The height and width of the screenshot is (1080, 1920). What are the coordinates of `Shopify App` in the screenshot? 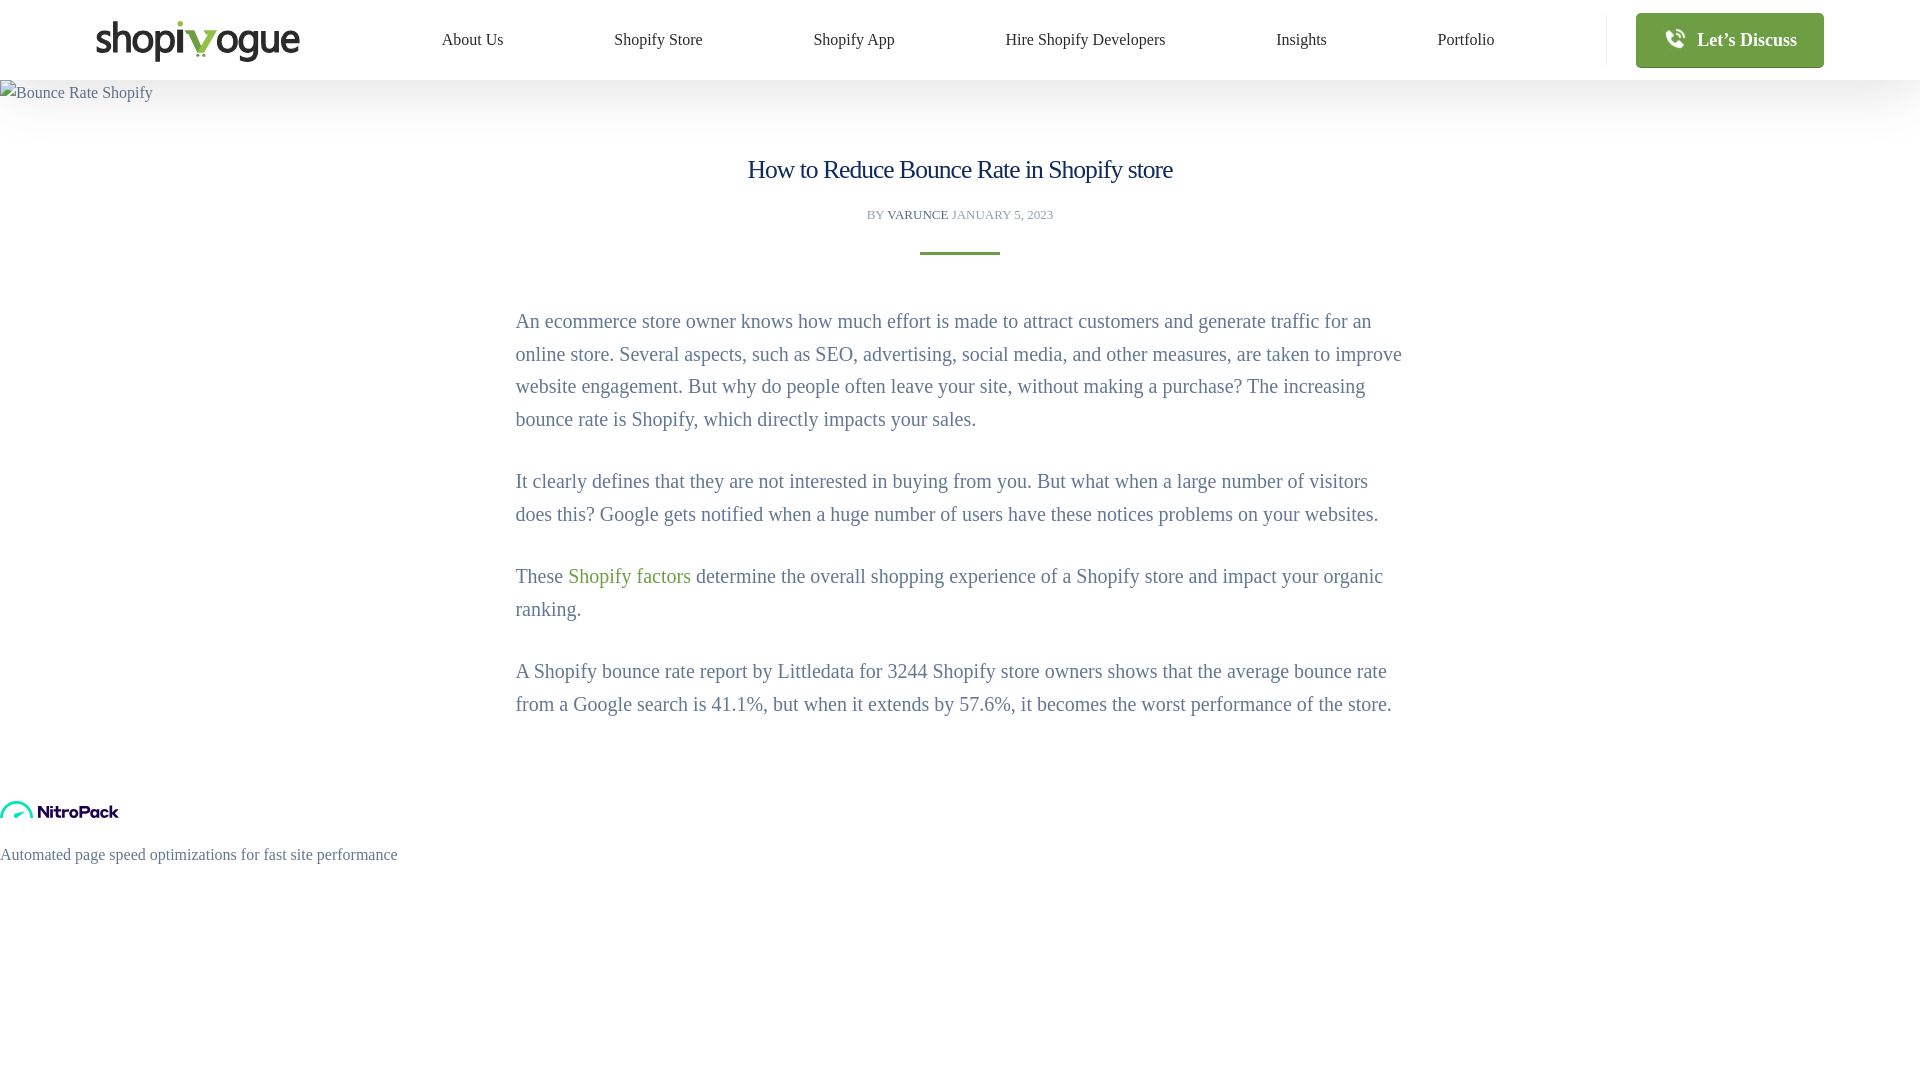 It's located at (854, 40).